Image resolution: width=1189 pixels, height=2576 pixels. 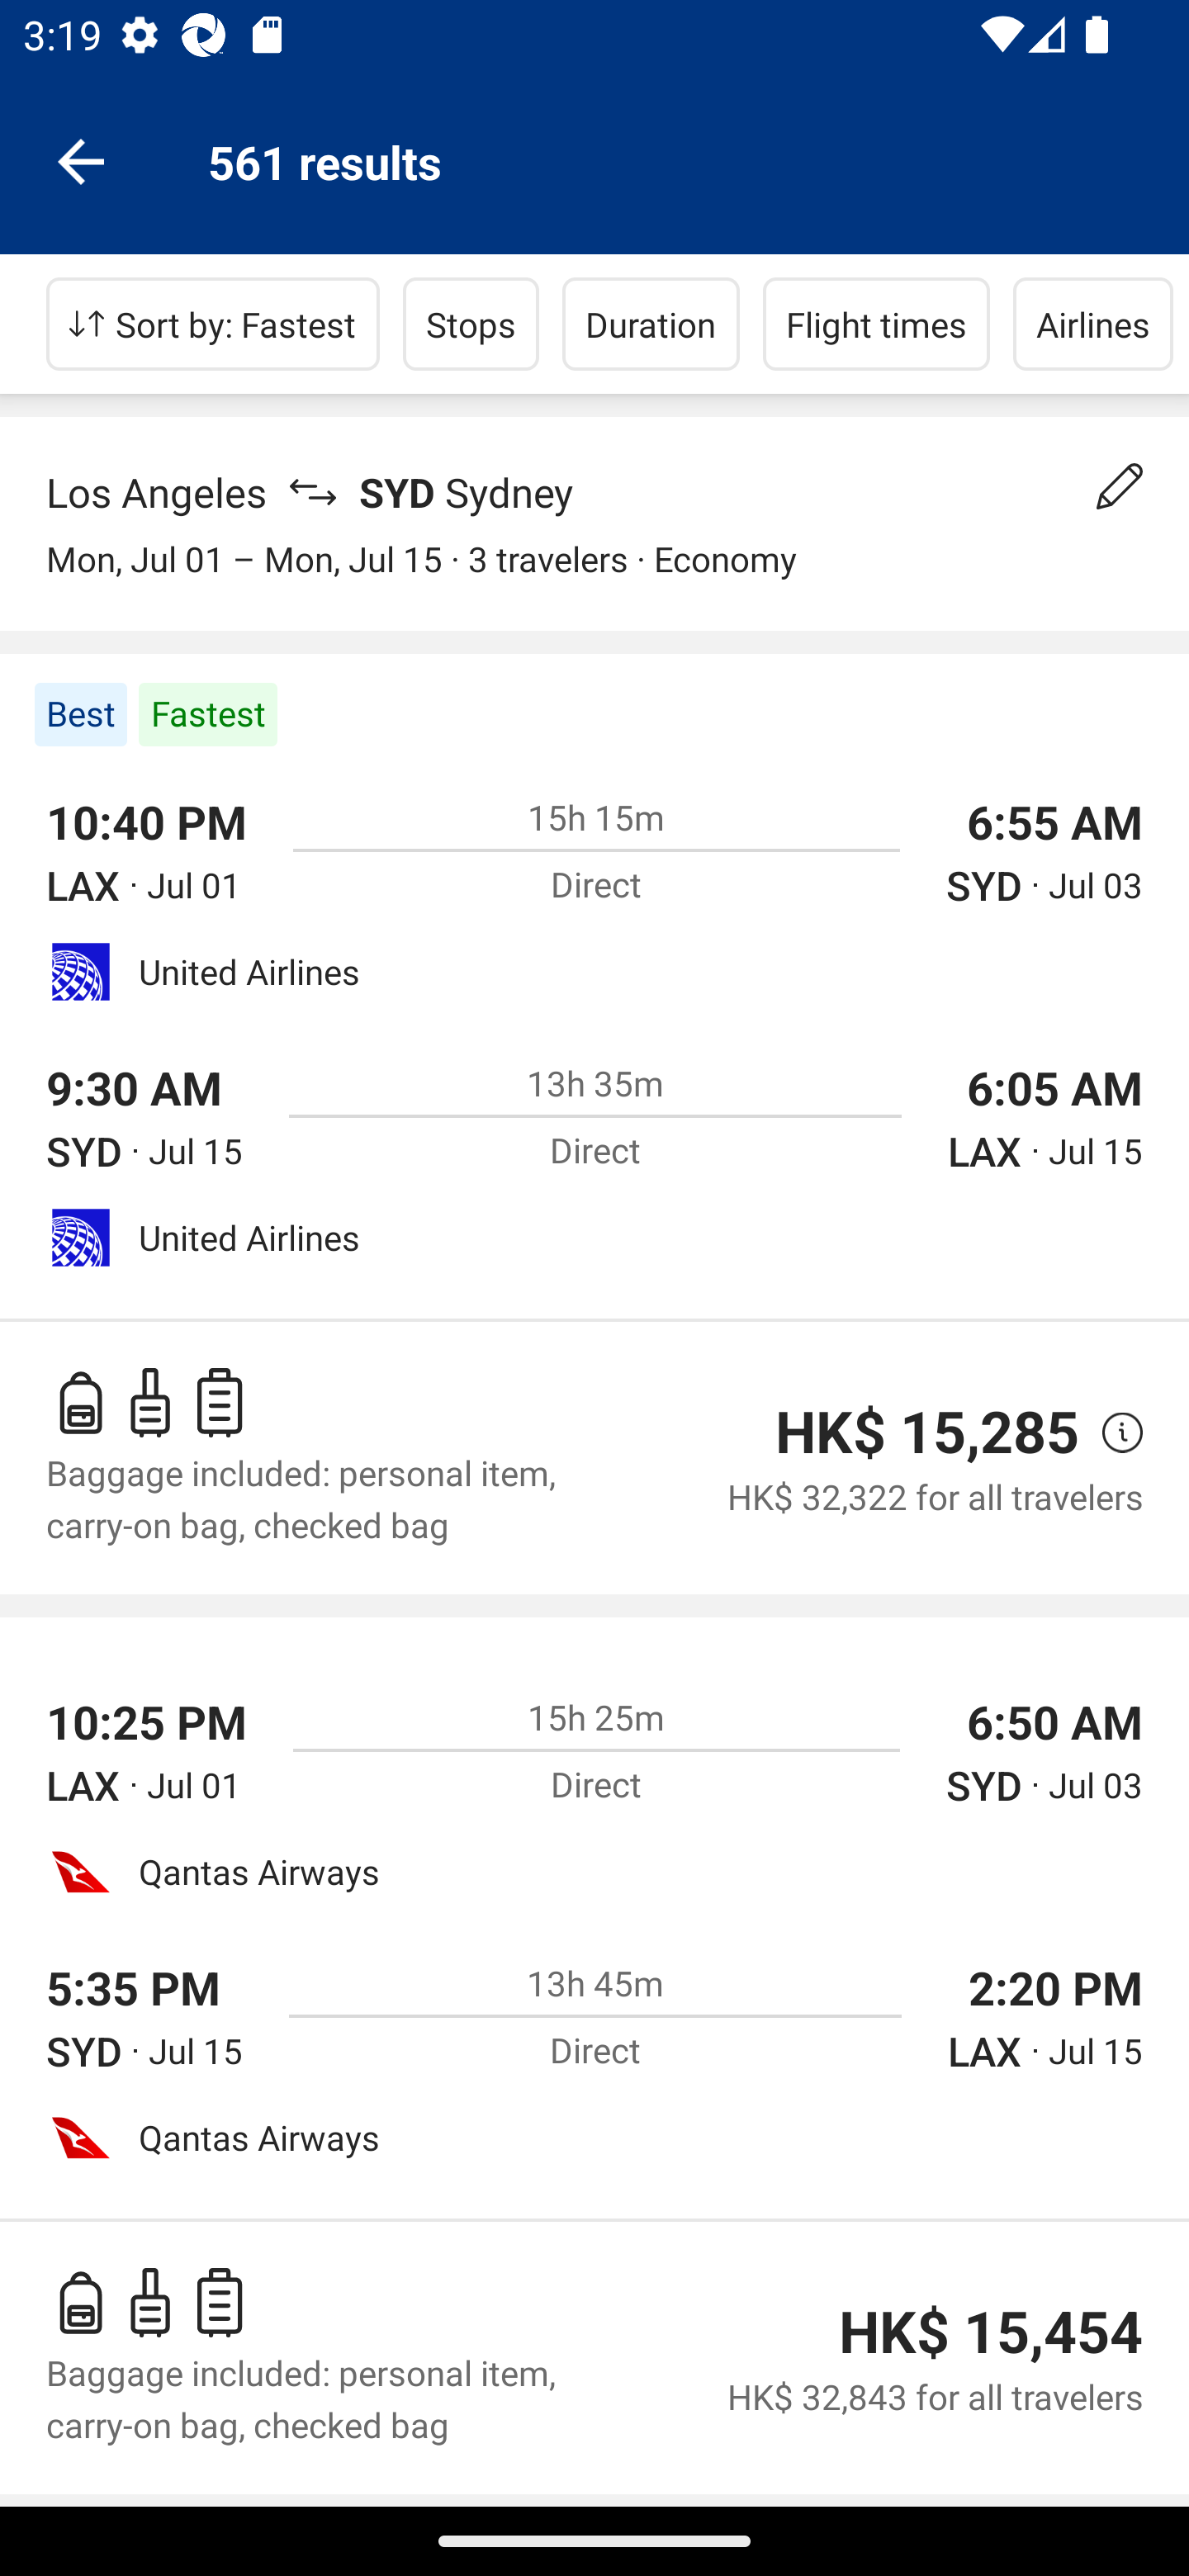 What do you see at coordinates (1111, 1433) in the screenshot?
I see `view price details, opens a pop-up` at bounding box center [1111, 1433].